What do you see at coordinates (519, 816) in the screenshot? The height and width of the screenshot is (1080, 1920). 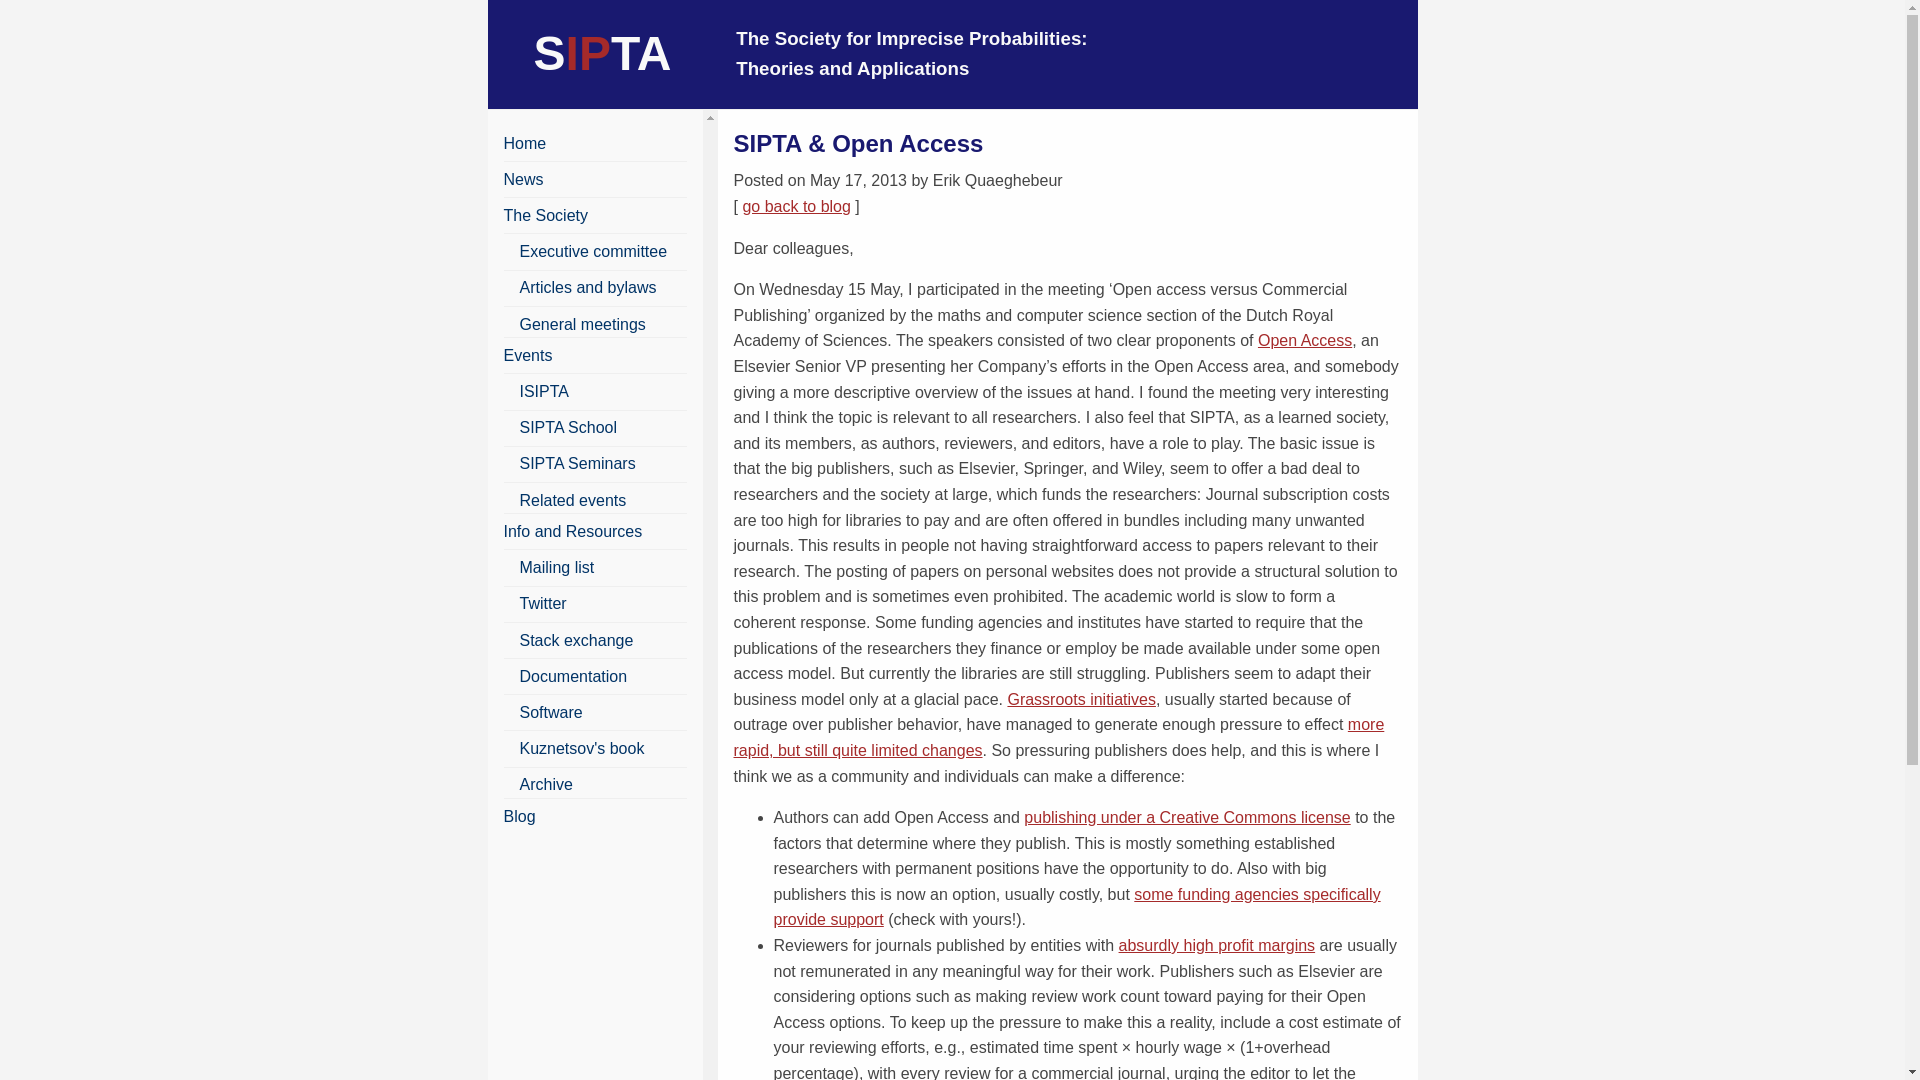 I see `Blog` at bounding box center [519, 816].